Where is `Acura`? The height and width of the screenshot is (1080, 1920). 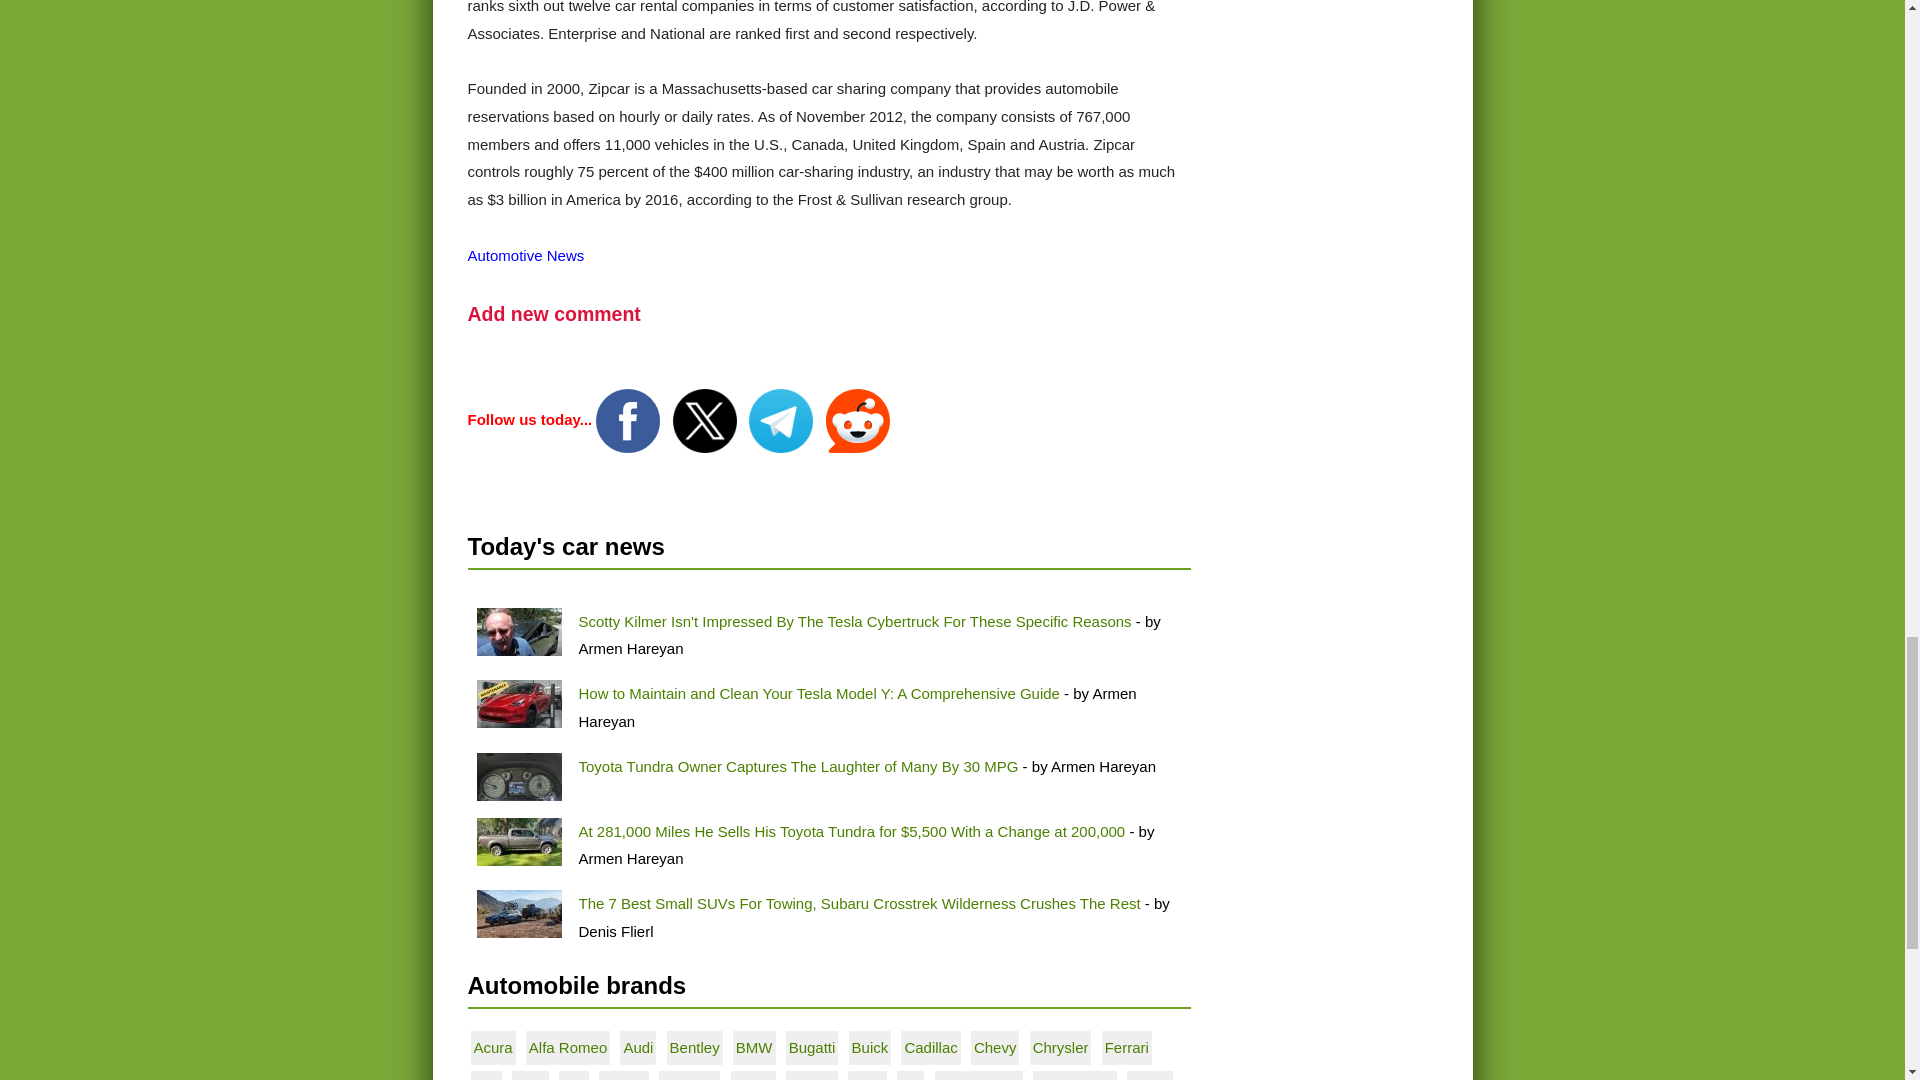
Acura is located at coordinates (493, 1047).